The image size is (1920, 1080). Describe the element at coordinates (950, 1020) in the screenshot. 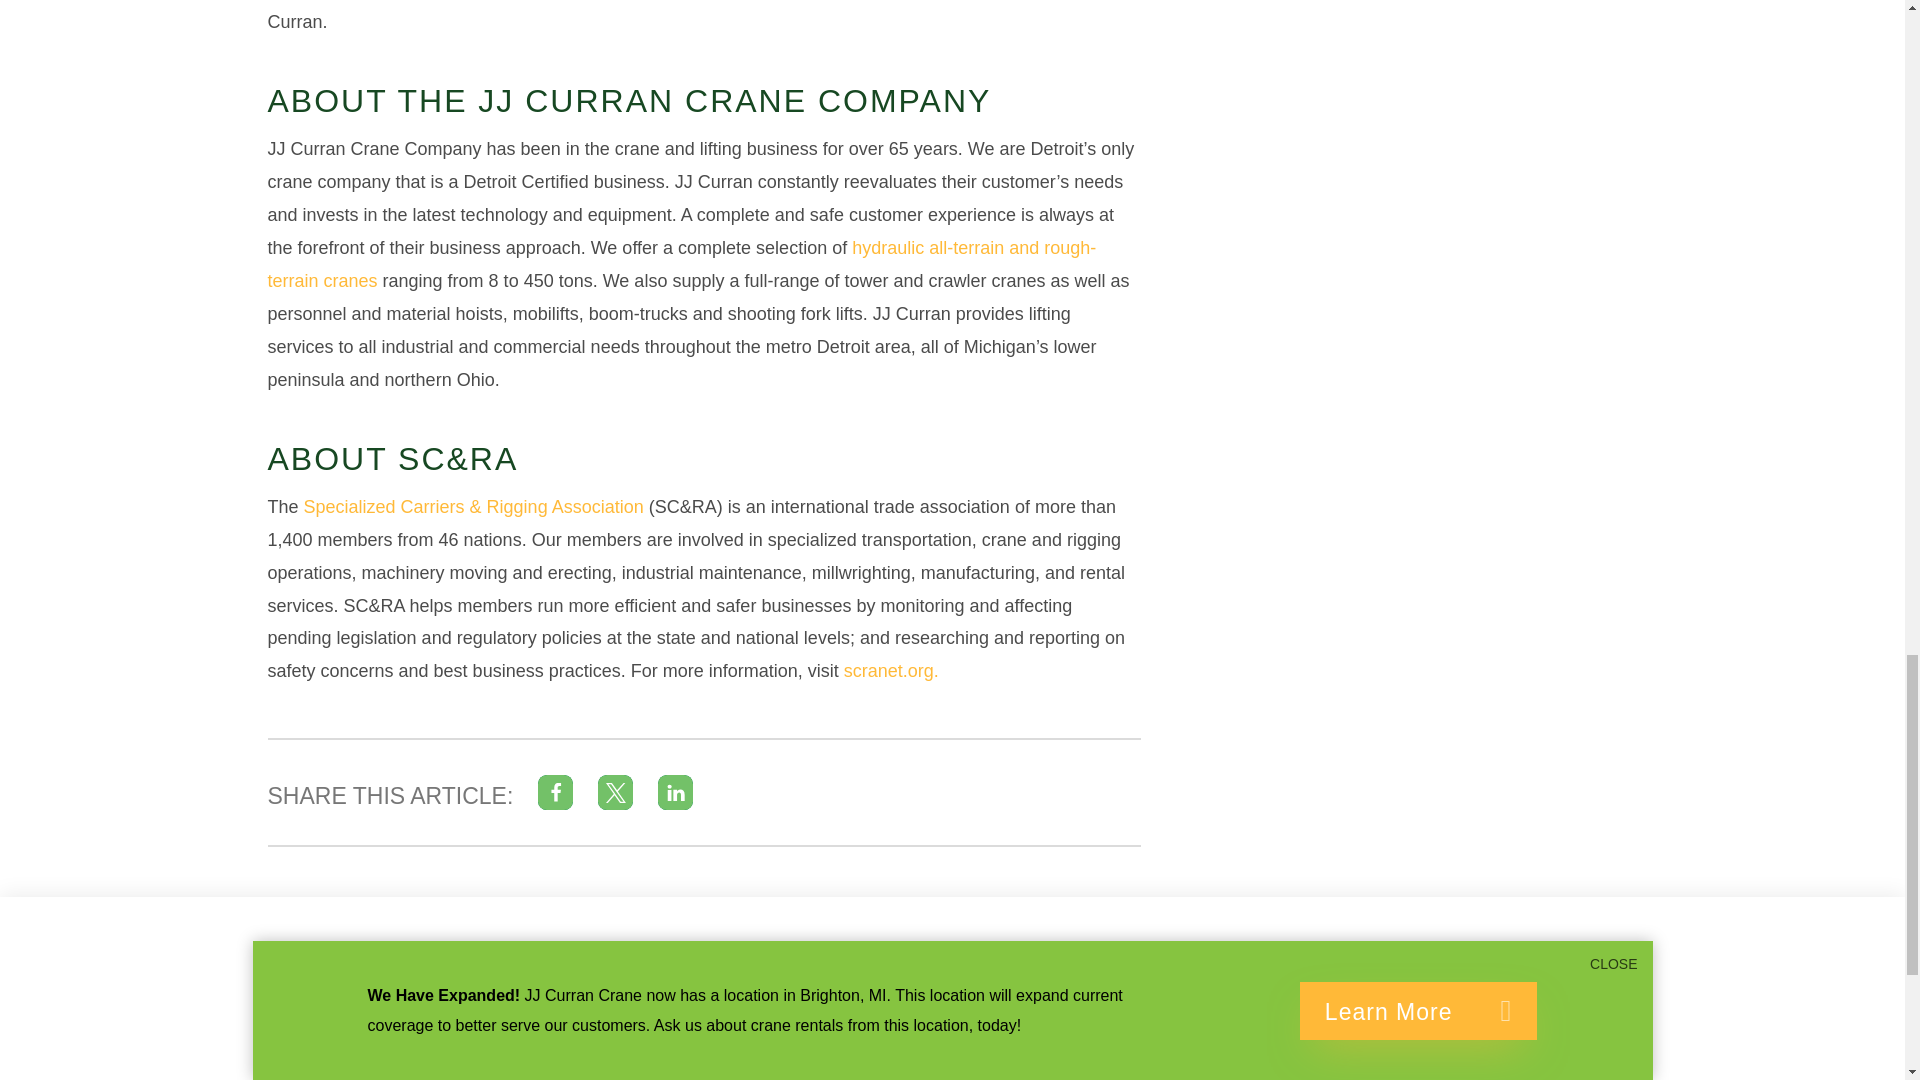

I see `313.842.1700` at that location.